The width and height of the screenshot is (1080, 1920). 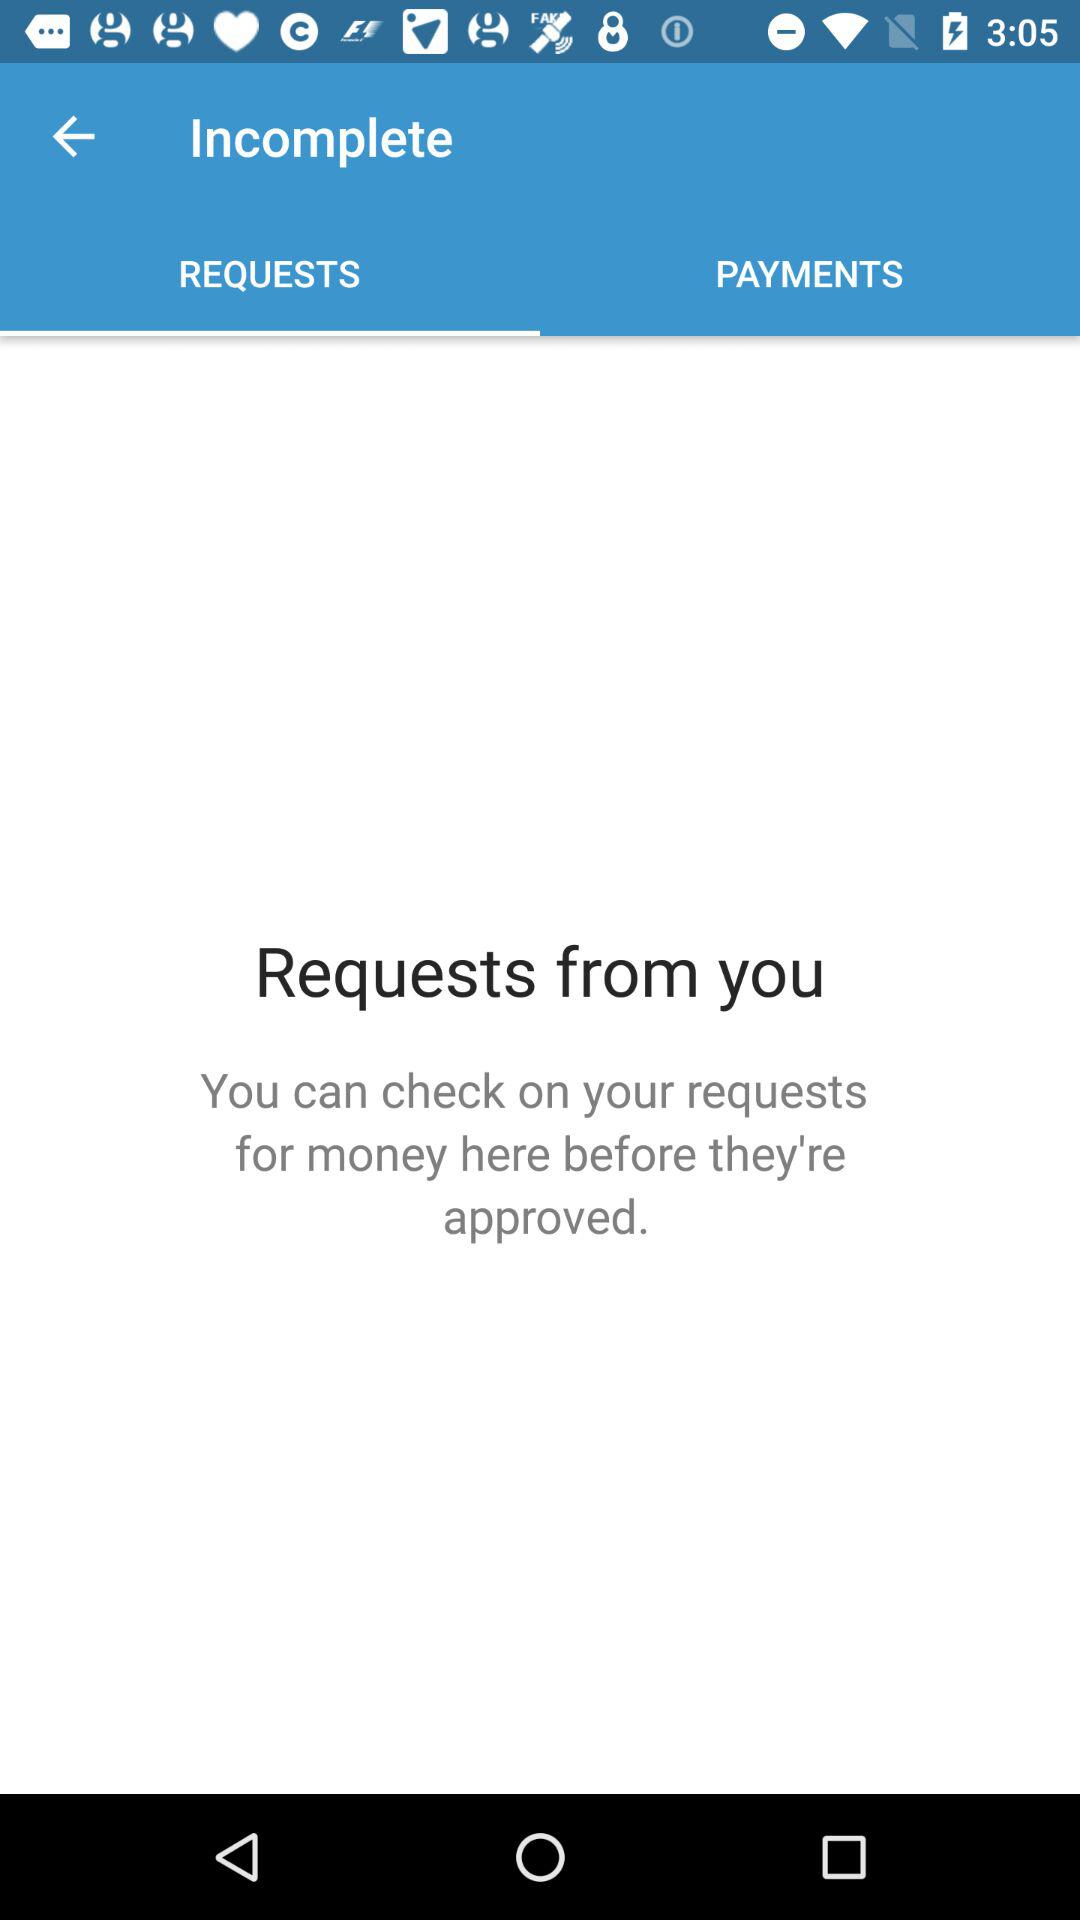 What do you see at coordinates (73, 136) in the screenshot?
I see `launch the icon next to the incomplete app` at bounding box center [73, 136].